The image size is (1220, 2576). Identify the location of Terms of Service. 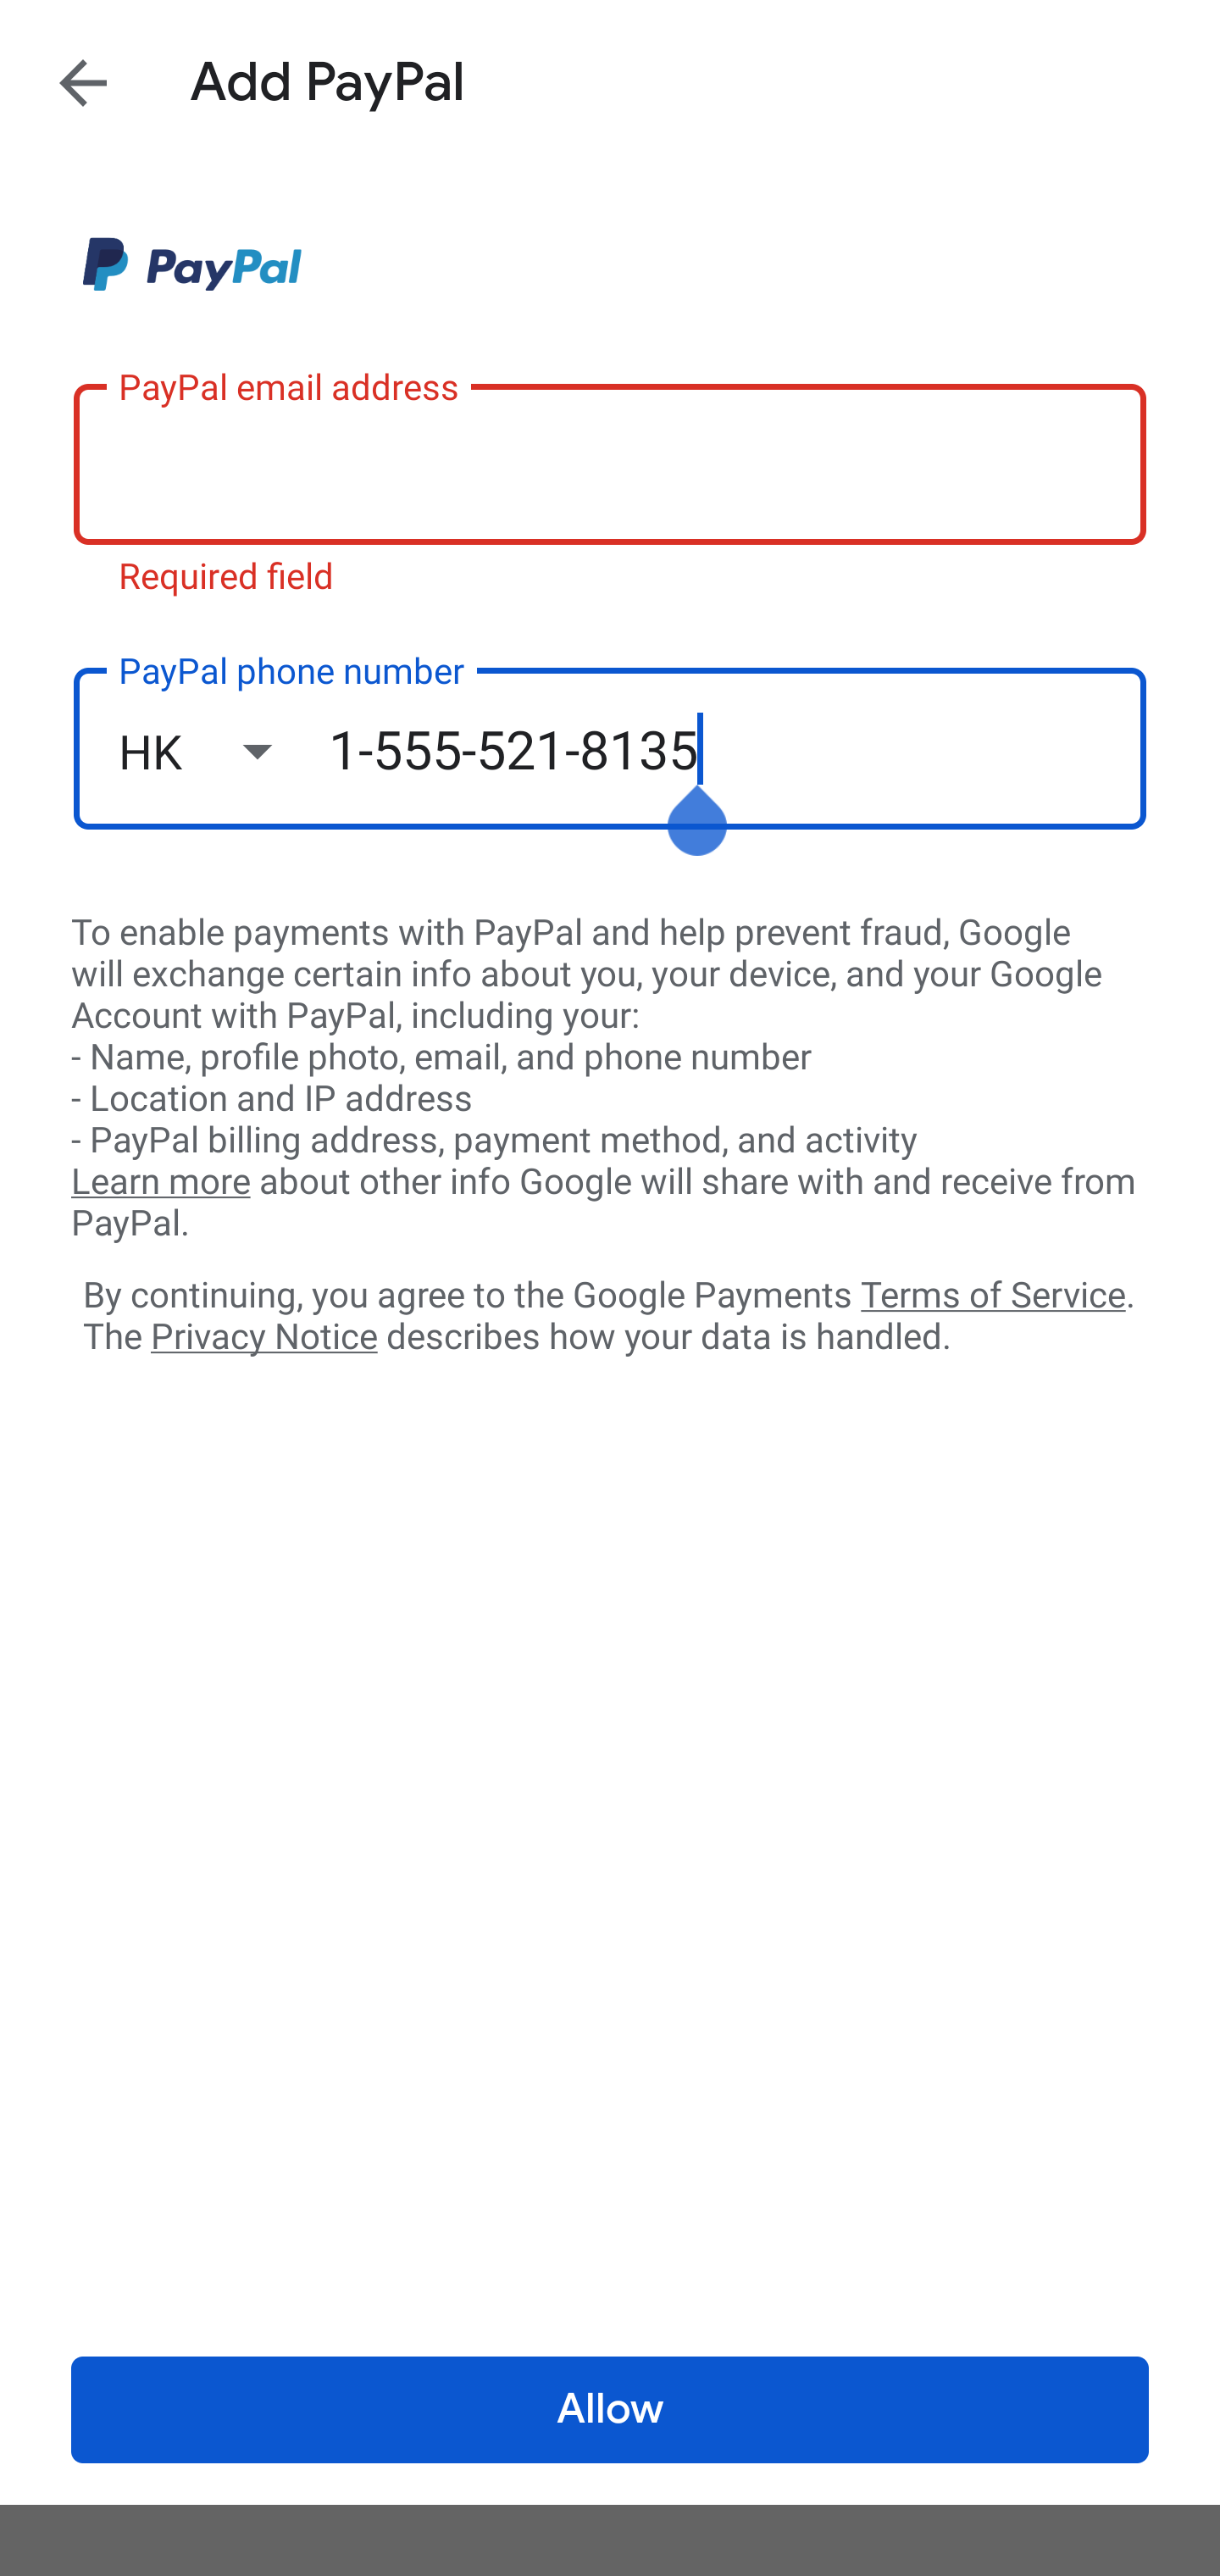
(993, 1293).